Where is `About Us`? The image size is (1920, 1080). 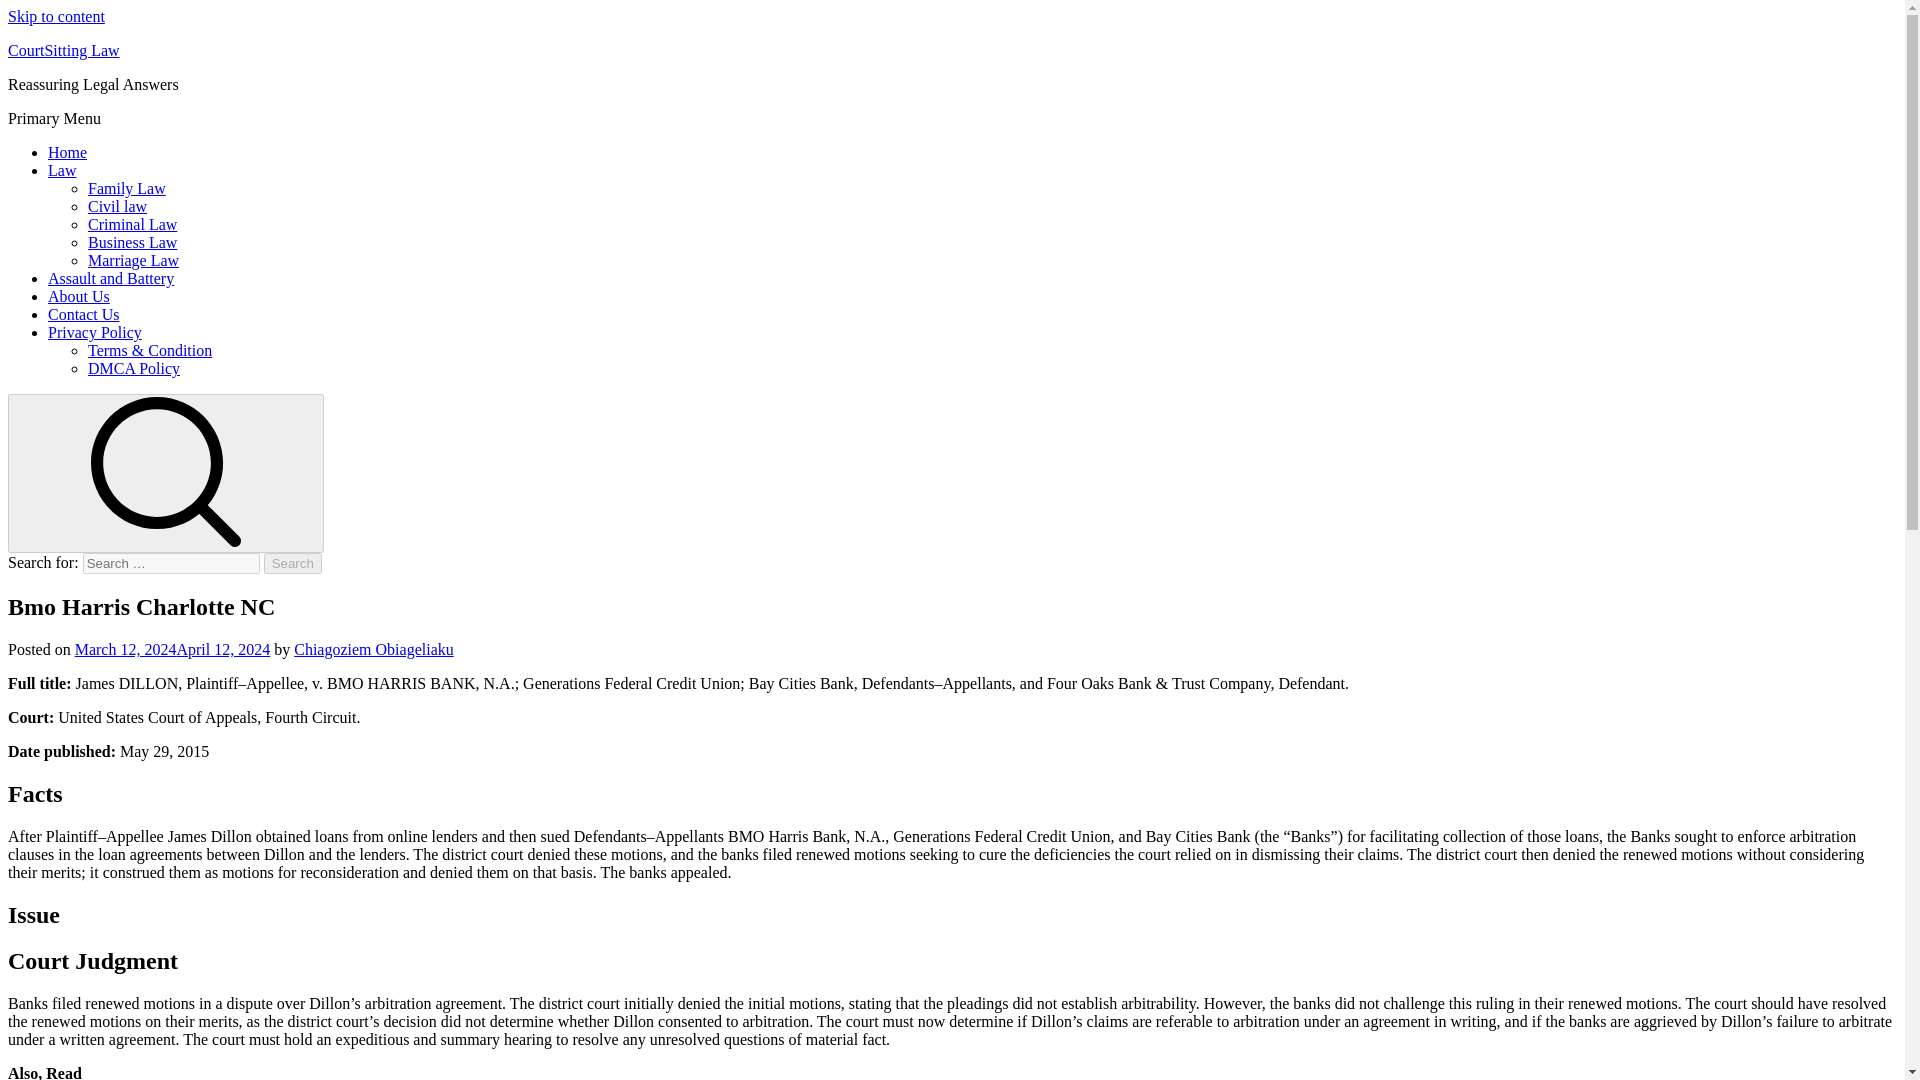 About Us is located at coordinates (78, 296).